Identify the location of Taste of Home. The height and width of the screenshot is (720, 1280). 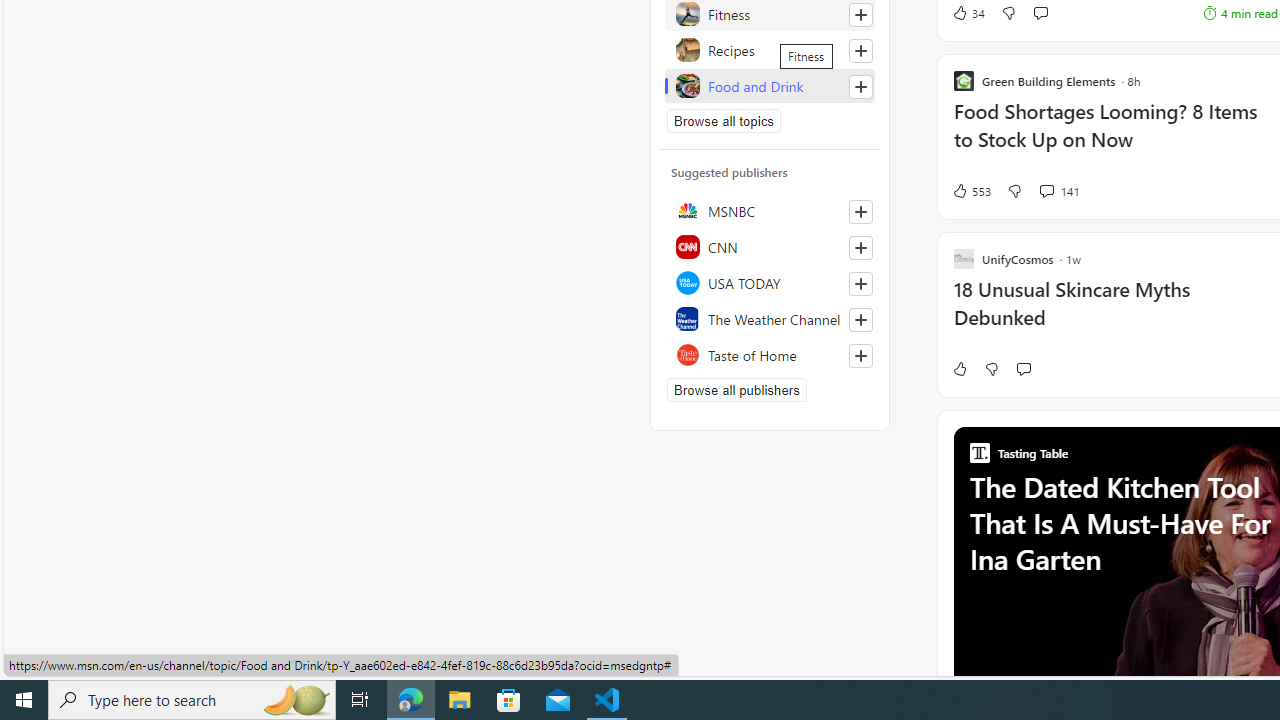
(770, 354).